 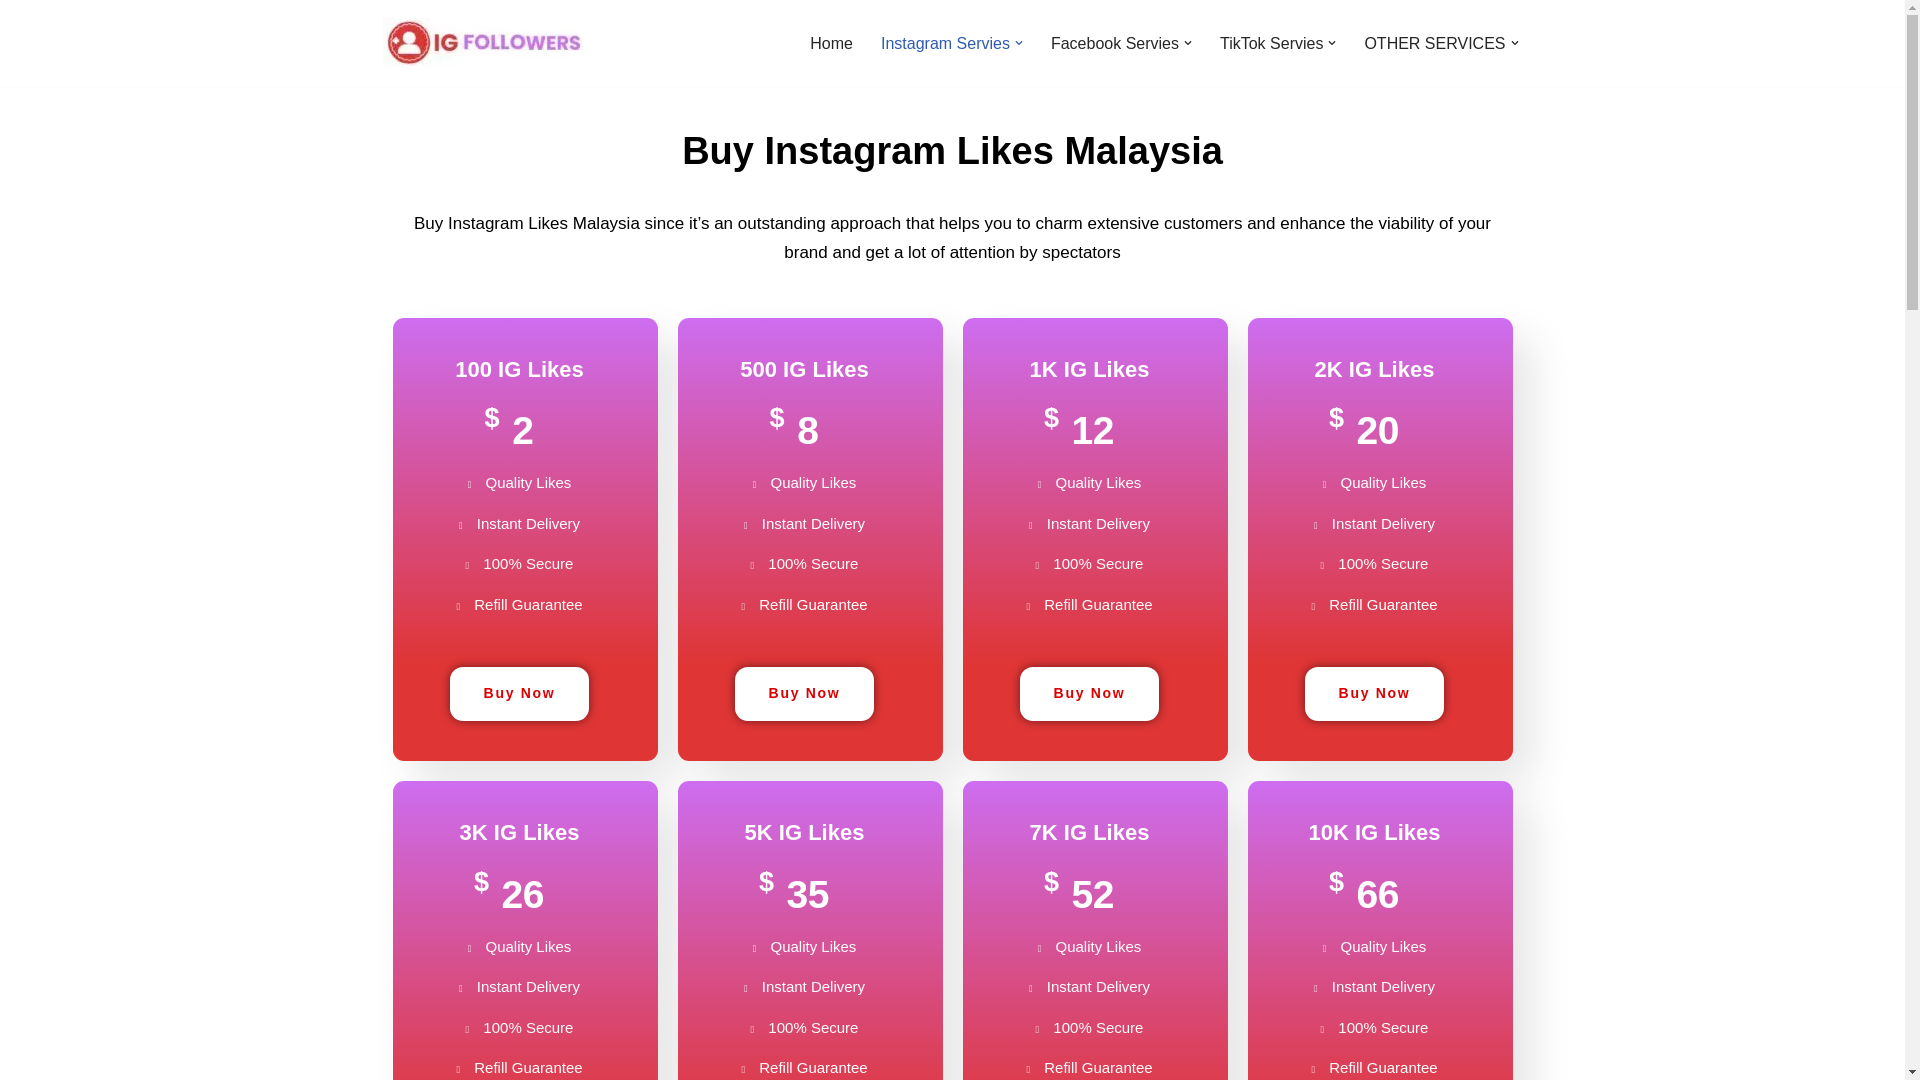 I want to click on Buy Now, so click(x=805, y=694).